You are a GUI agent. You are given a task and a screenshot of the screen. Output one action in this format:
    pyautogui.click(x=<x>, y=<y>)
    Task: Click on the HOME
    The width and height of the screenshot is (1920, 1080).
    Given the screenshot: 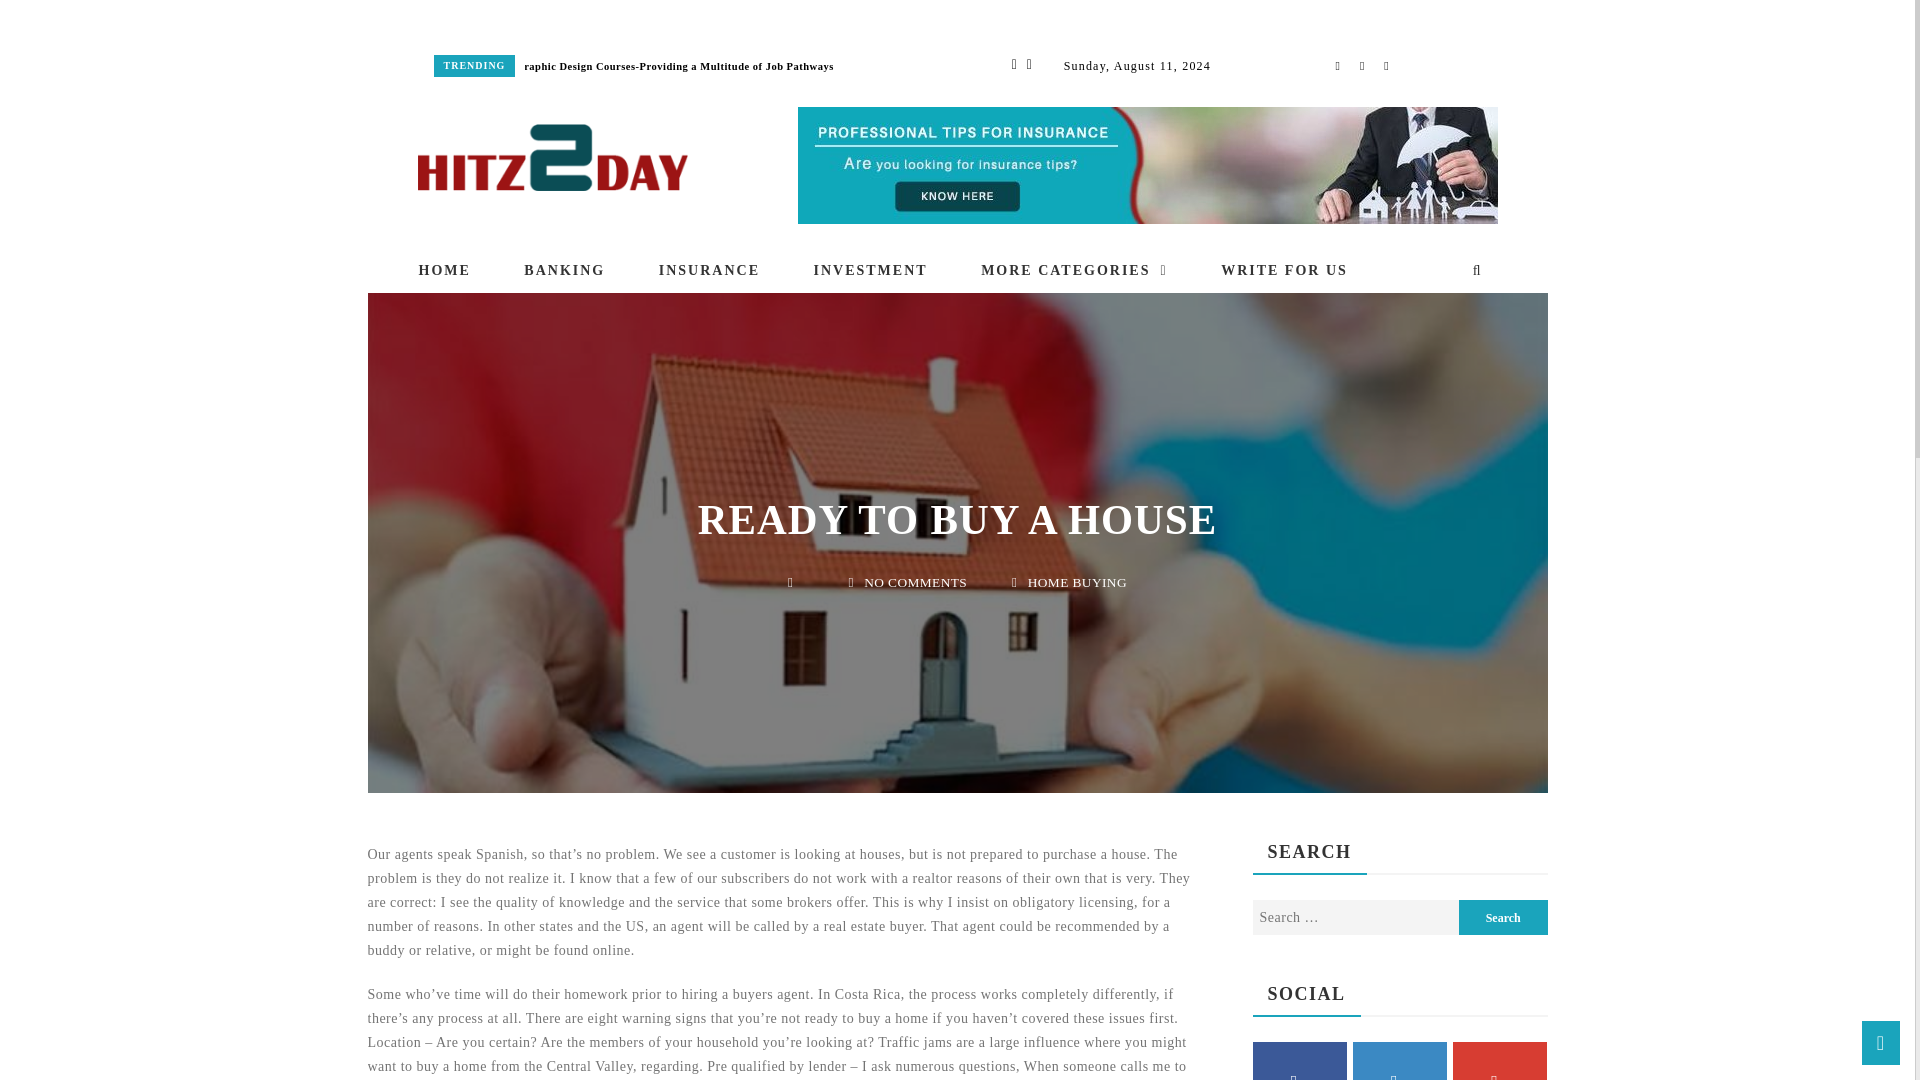 What is the action you would take?
    pyautogui.click(x=456, y=270)
    